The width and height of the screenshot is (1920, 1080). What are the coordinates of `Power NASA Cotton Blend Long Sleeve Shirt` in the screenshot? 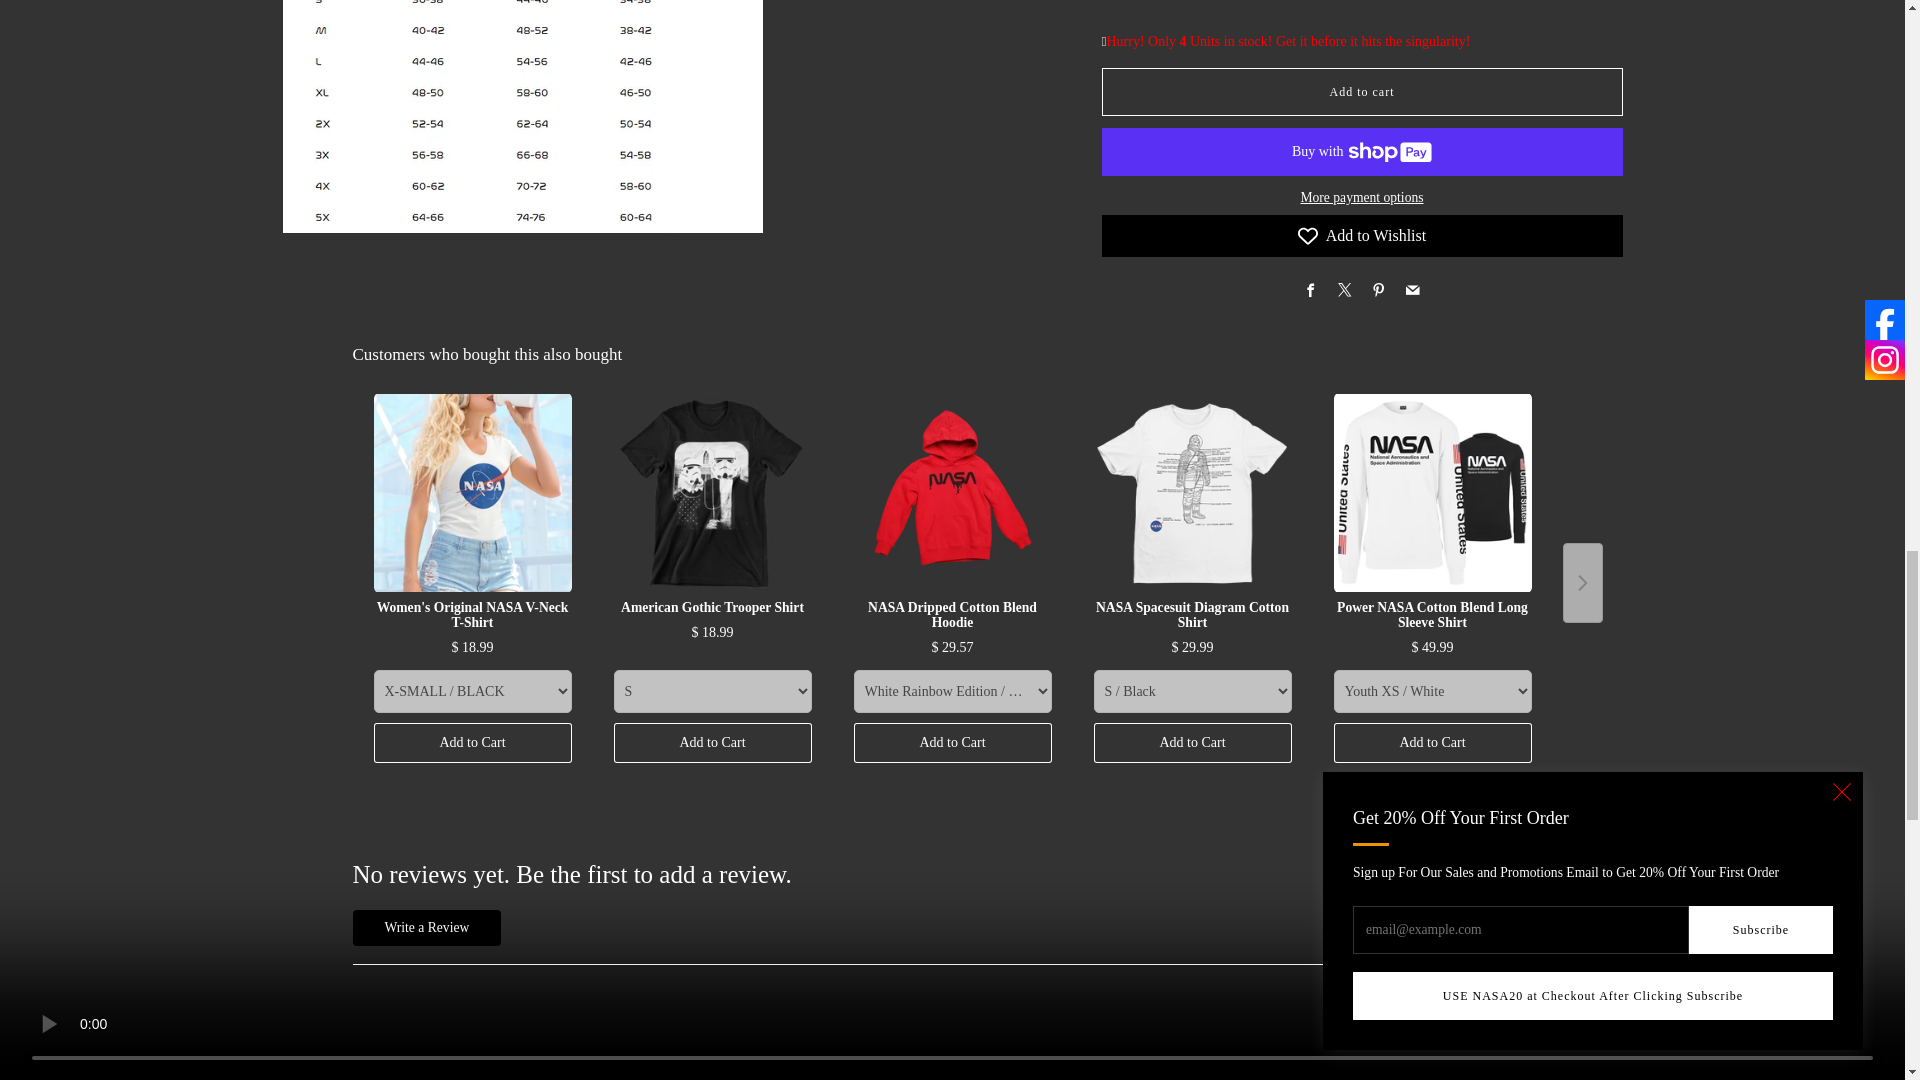 It's located at (1433, 492).